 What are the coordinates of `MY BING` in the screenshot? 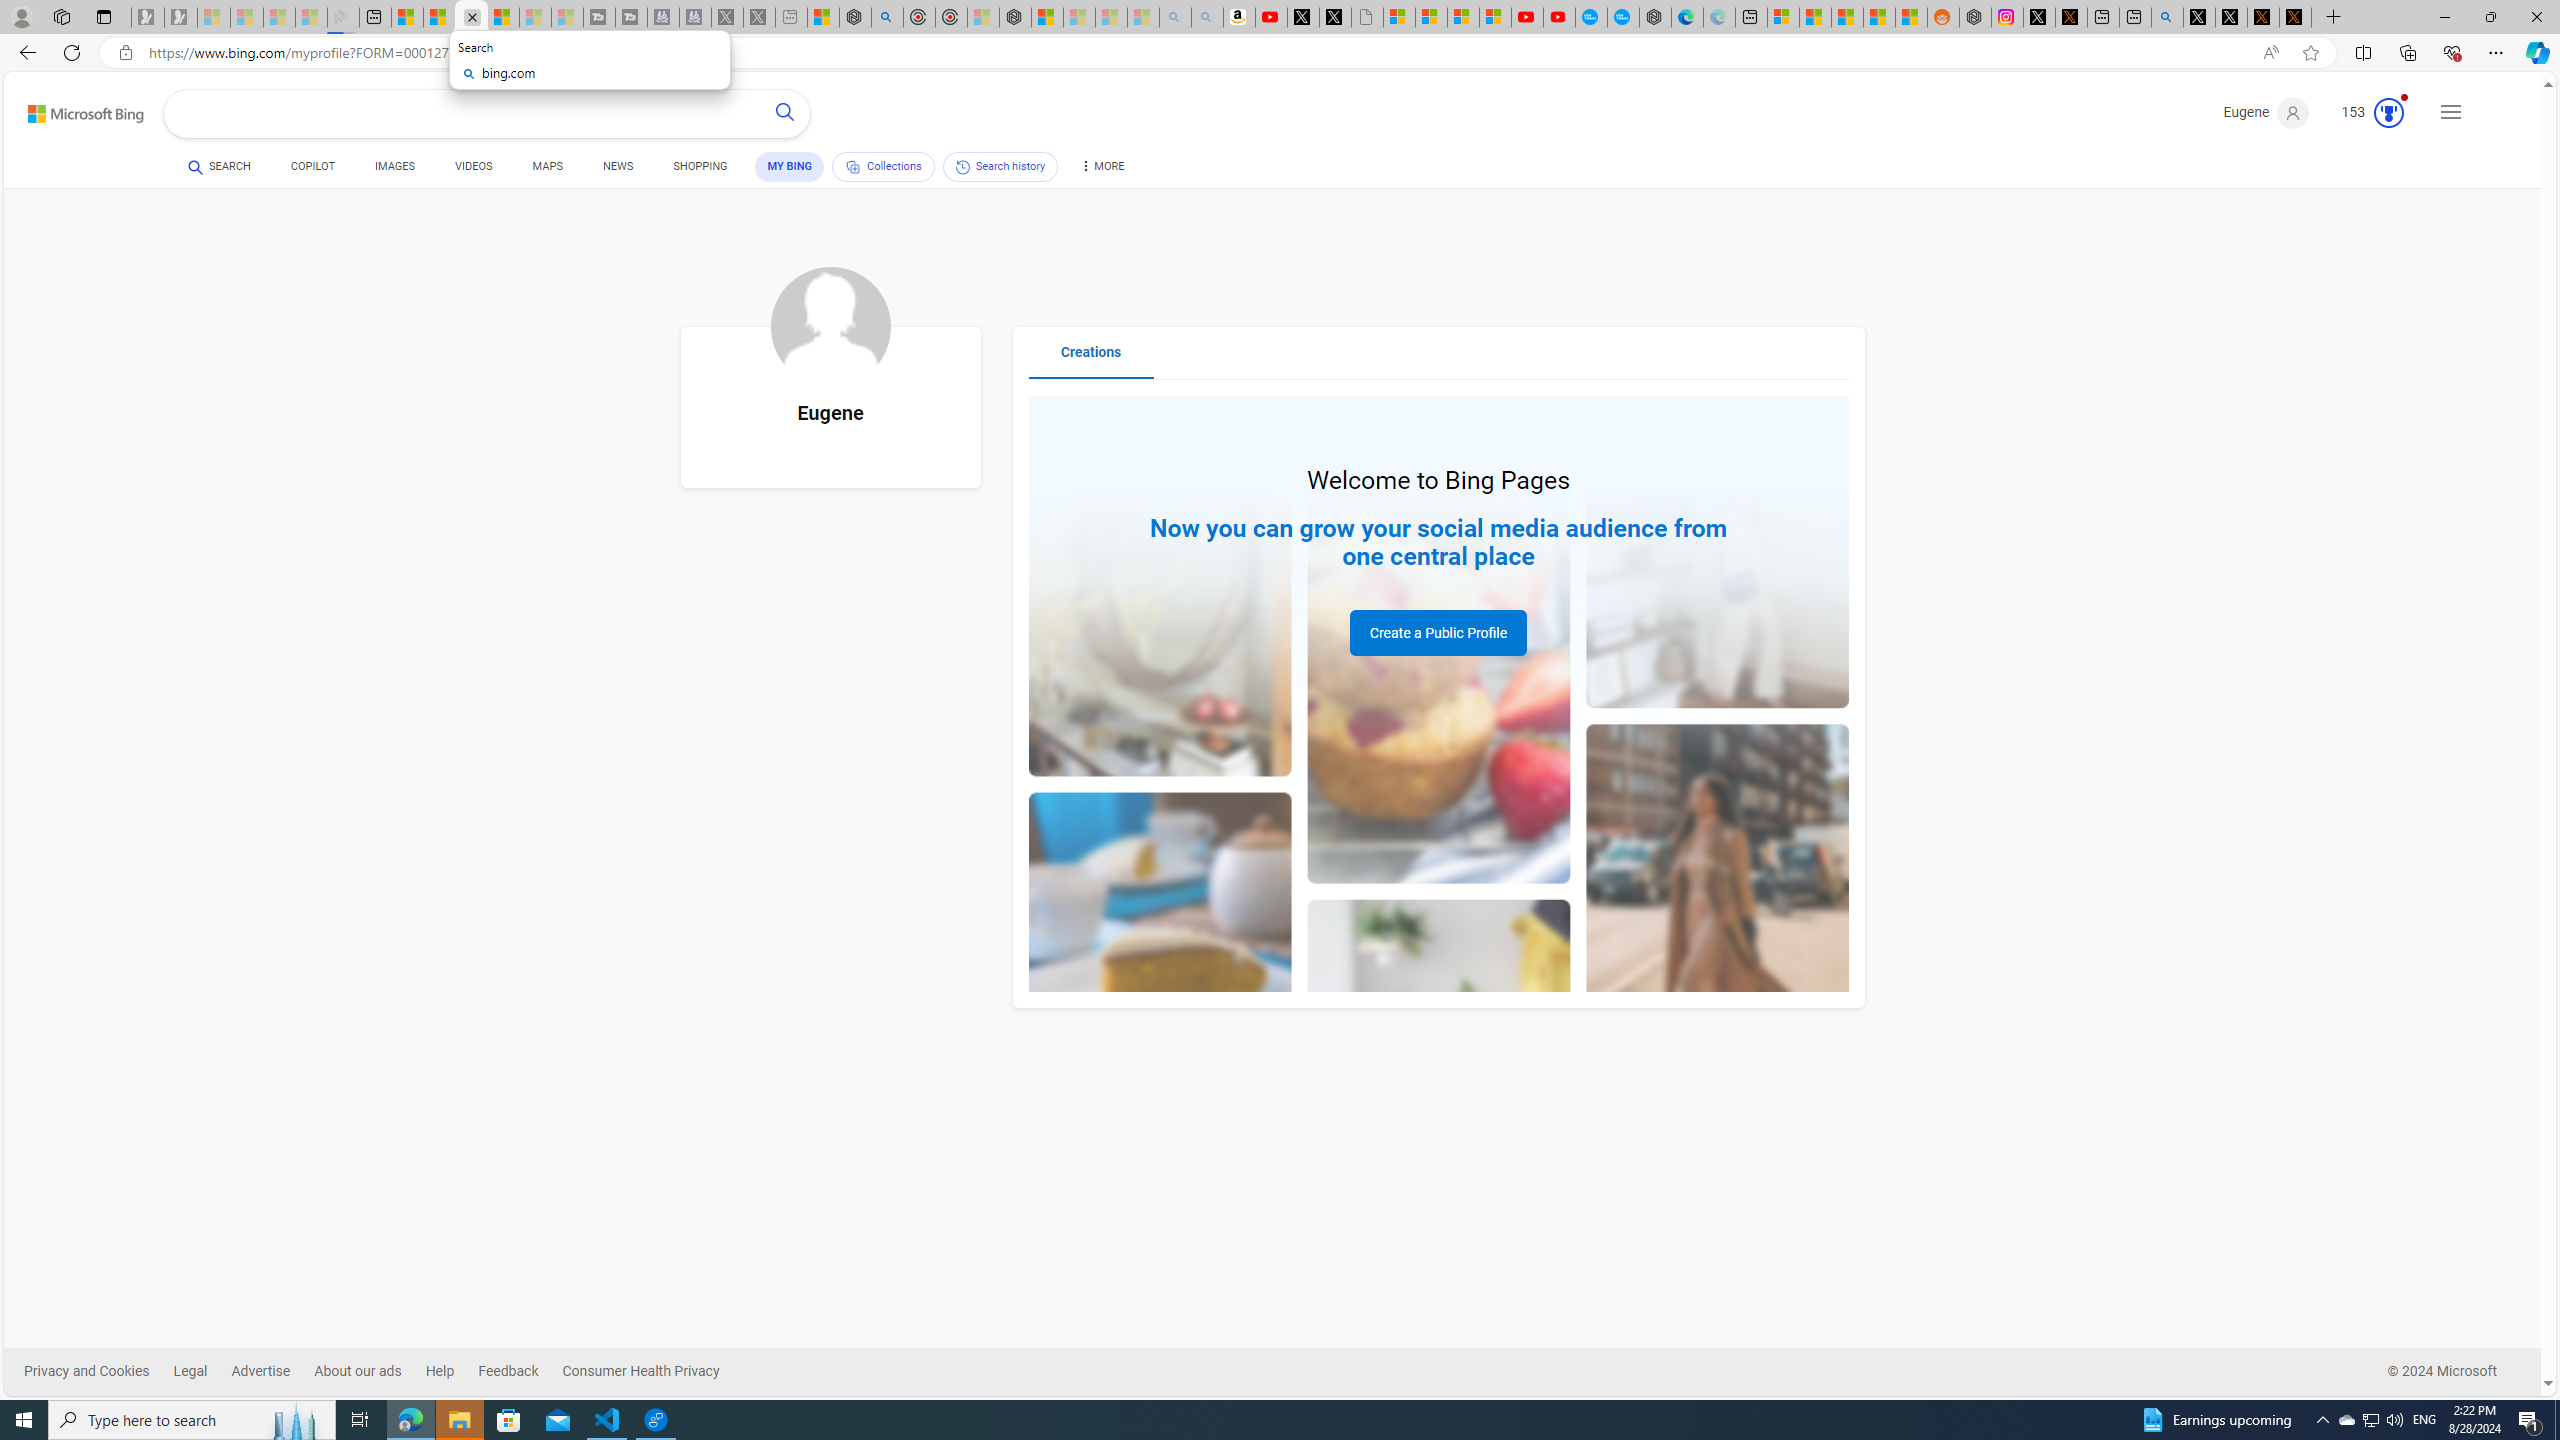 It's located at (790, 166).